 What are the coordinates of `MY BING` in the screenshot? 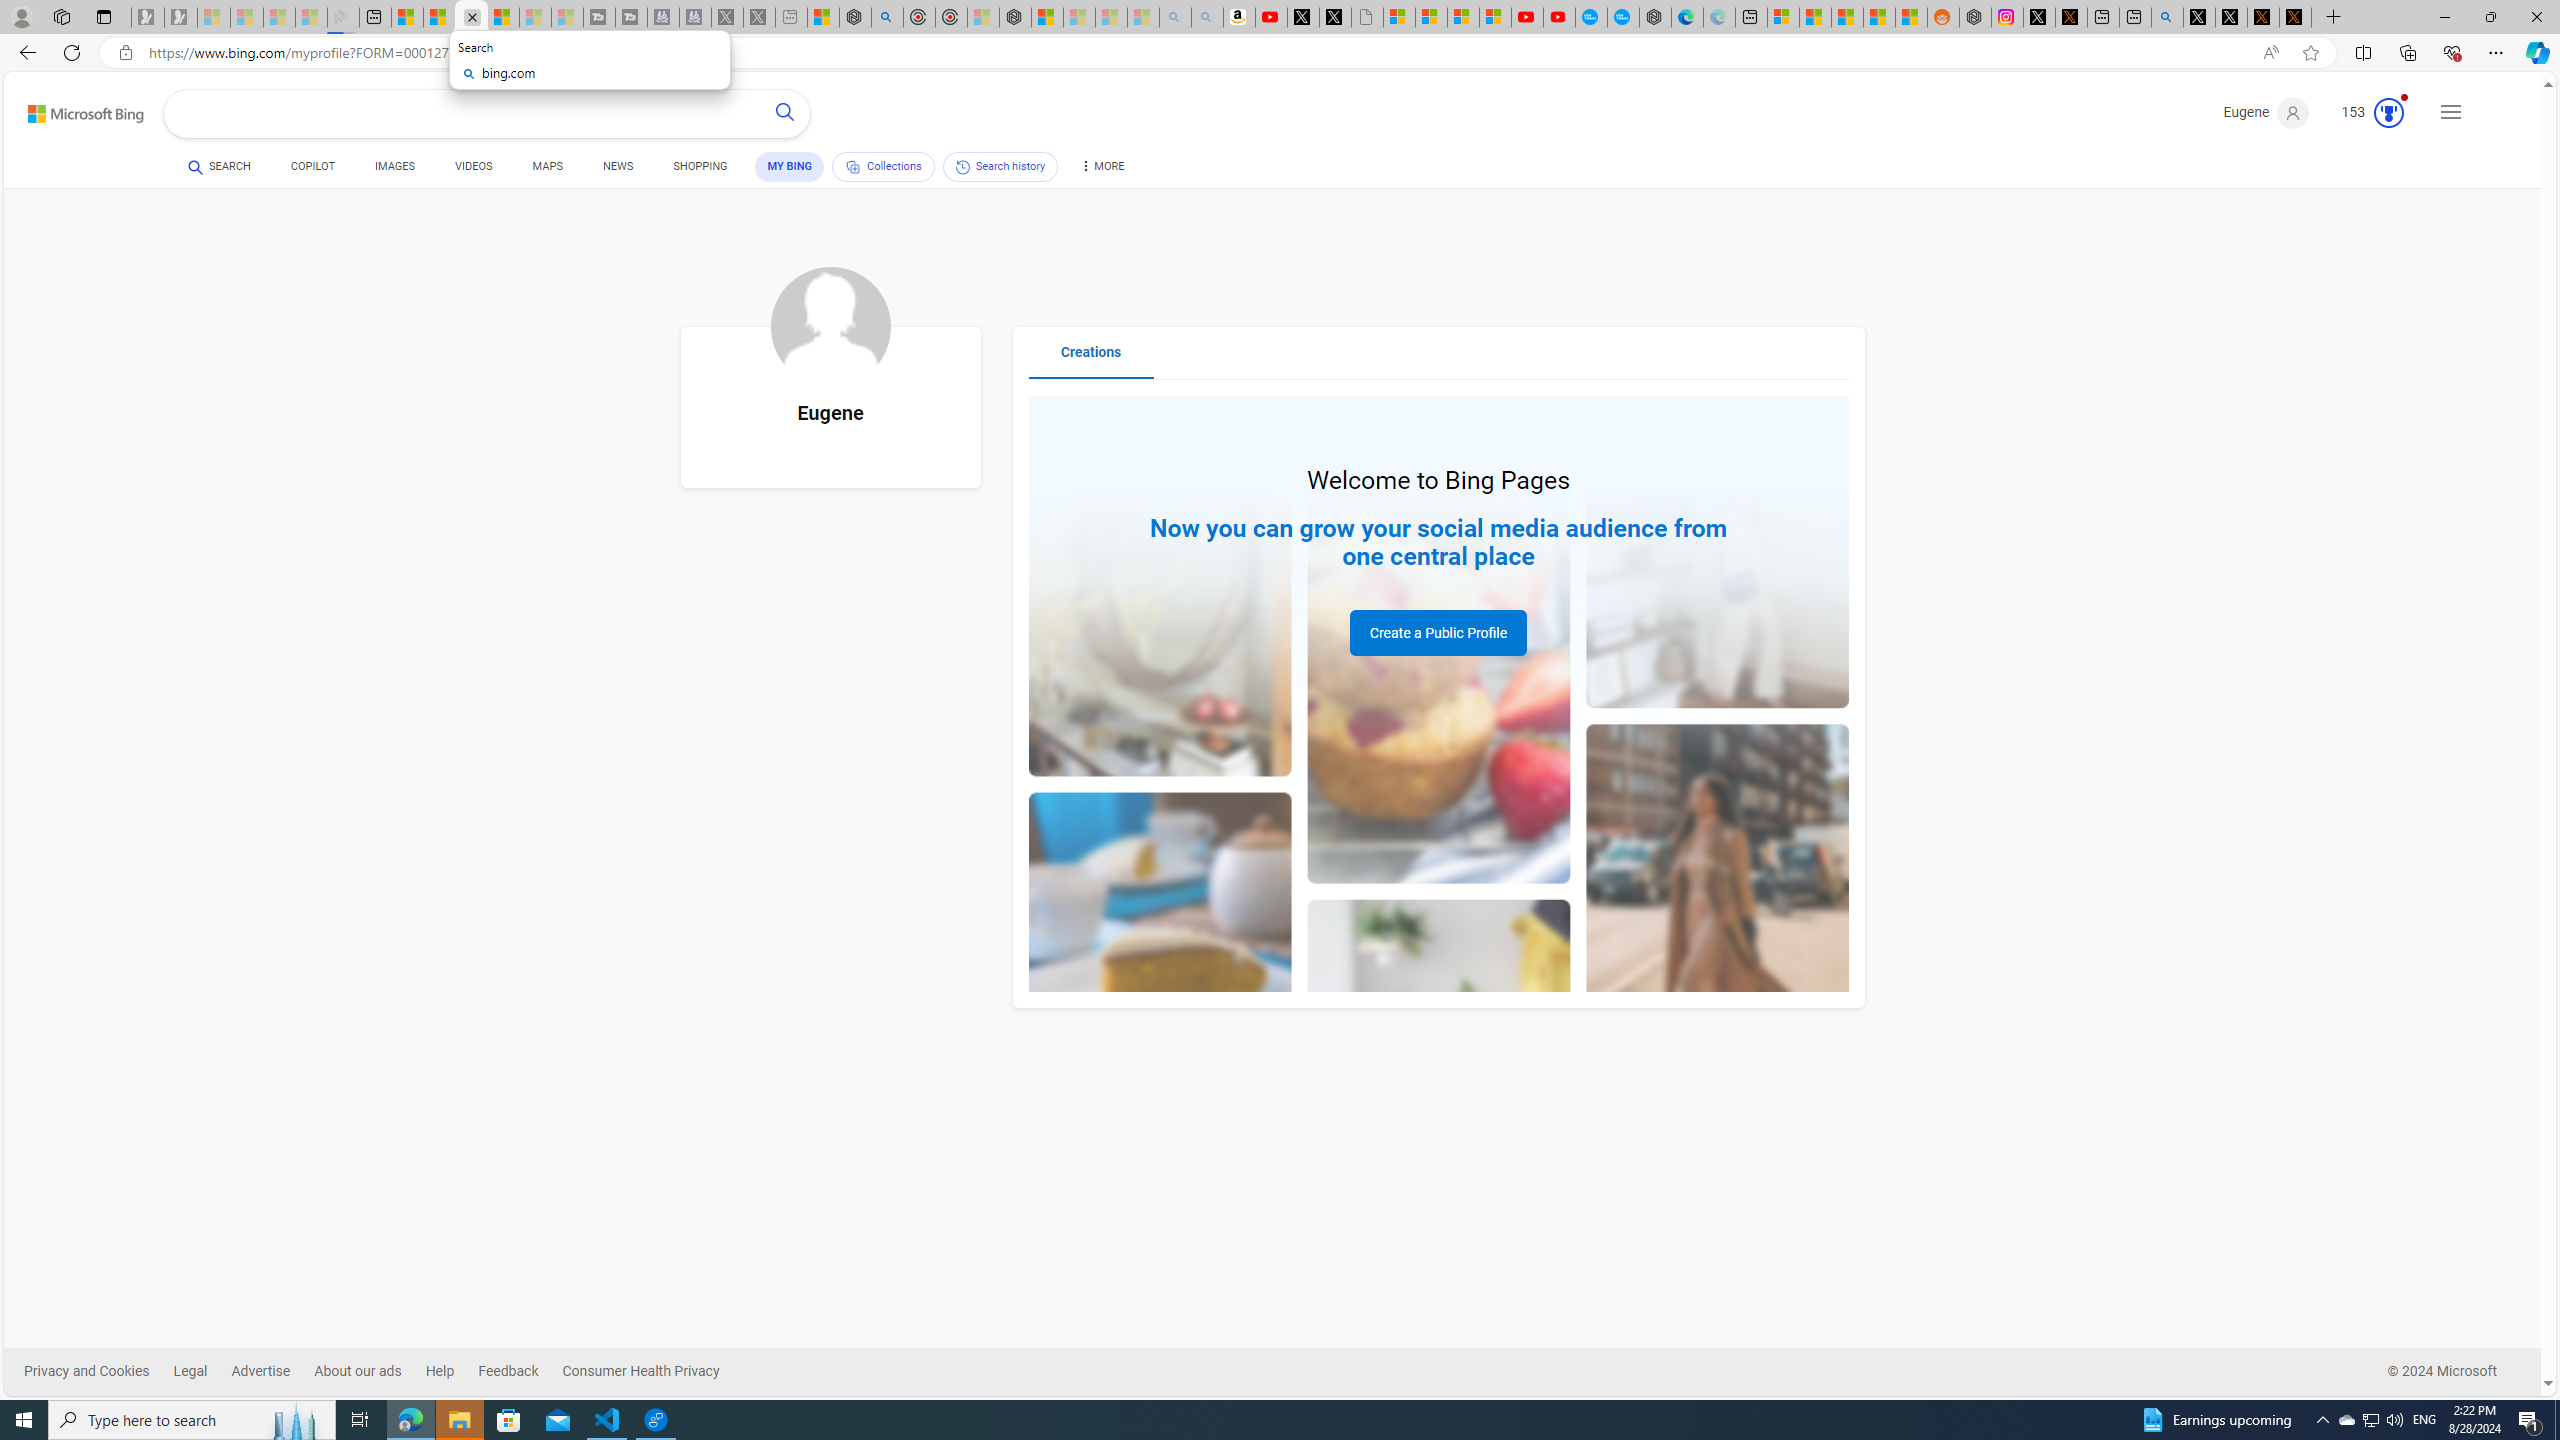 It's located at (790, 166).